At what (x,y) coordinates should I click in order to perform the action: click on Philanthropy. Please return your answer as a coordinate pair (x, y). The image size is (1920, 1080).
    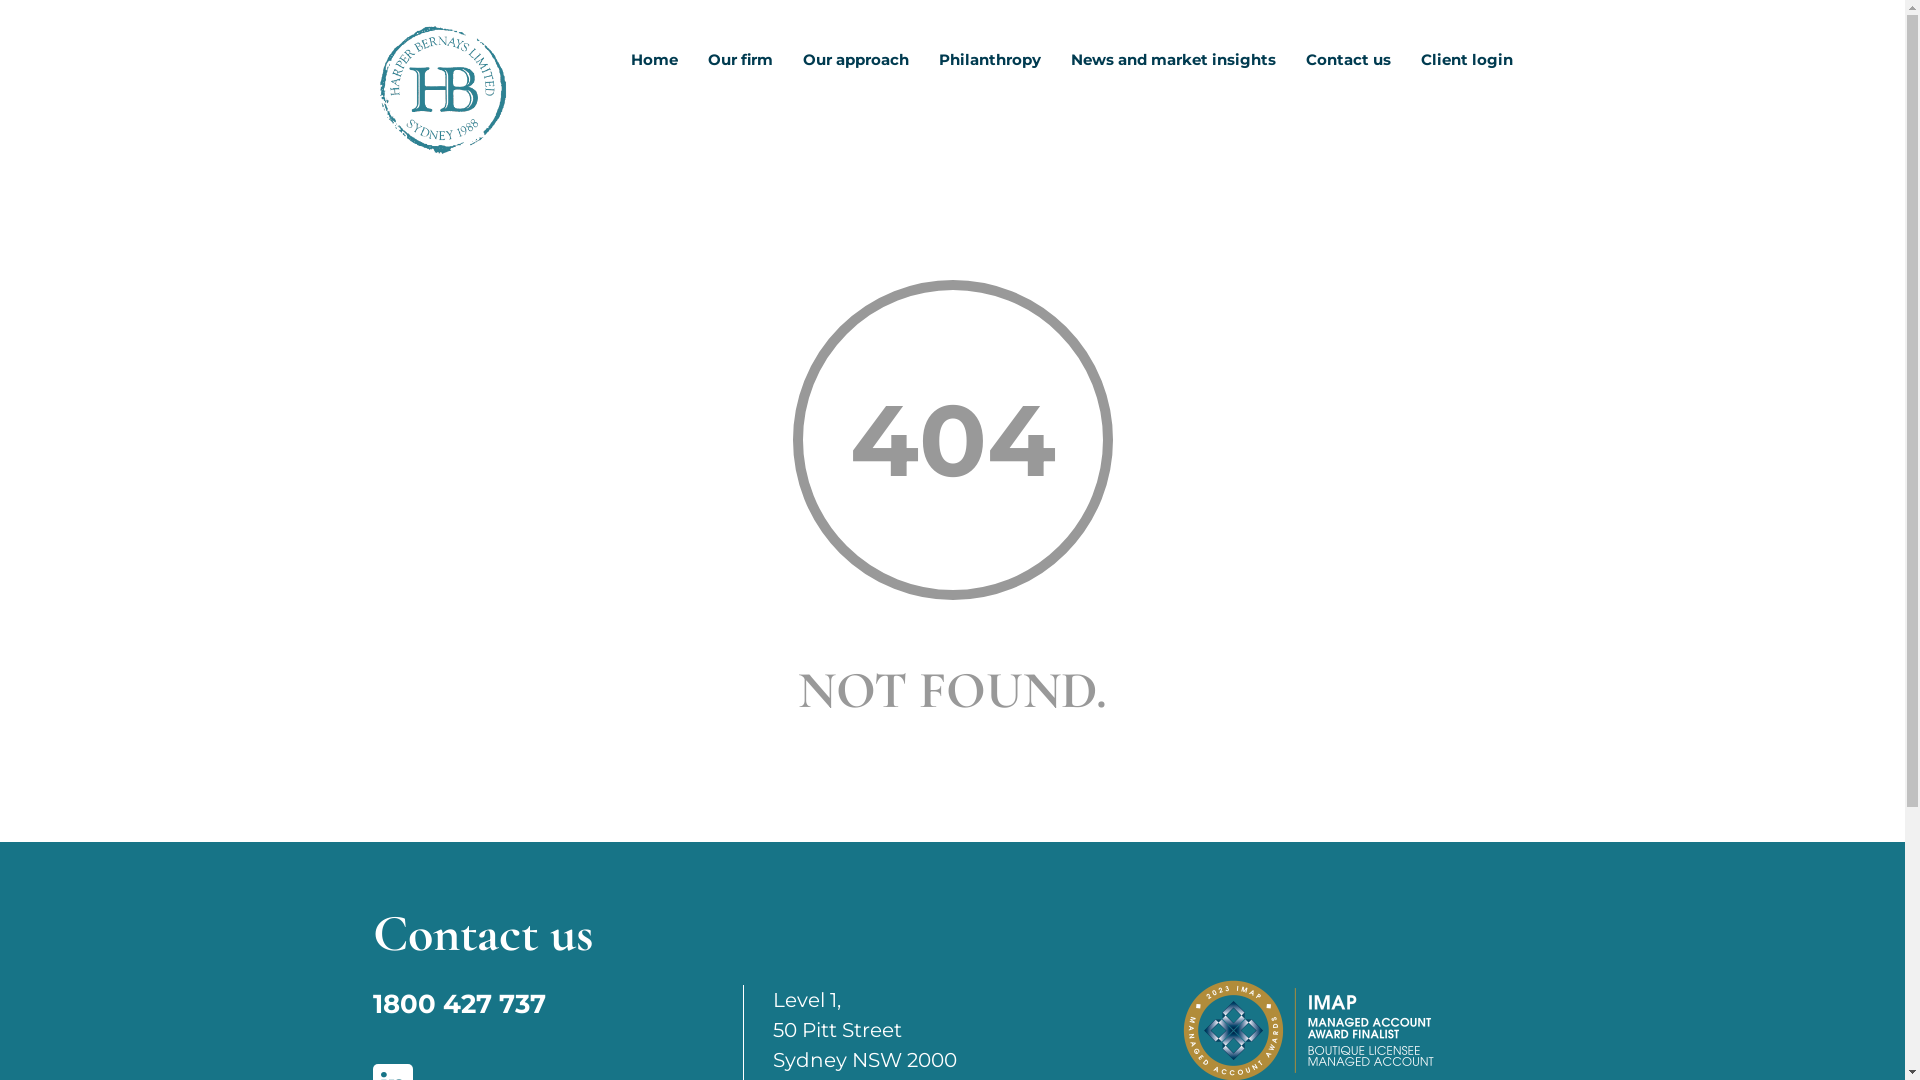
    Looking at the image, I should click on (990, 66).